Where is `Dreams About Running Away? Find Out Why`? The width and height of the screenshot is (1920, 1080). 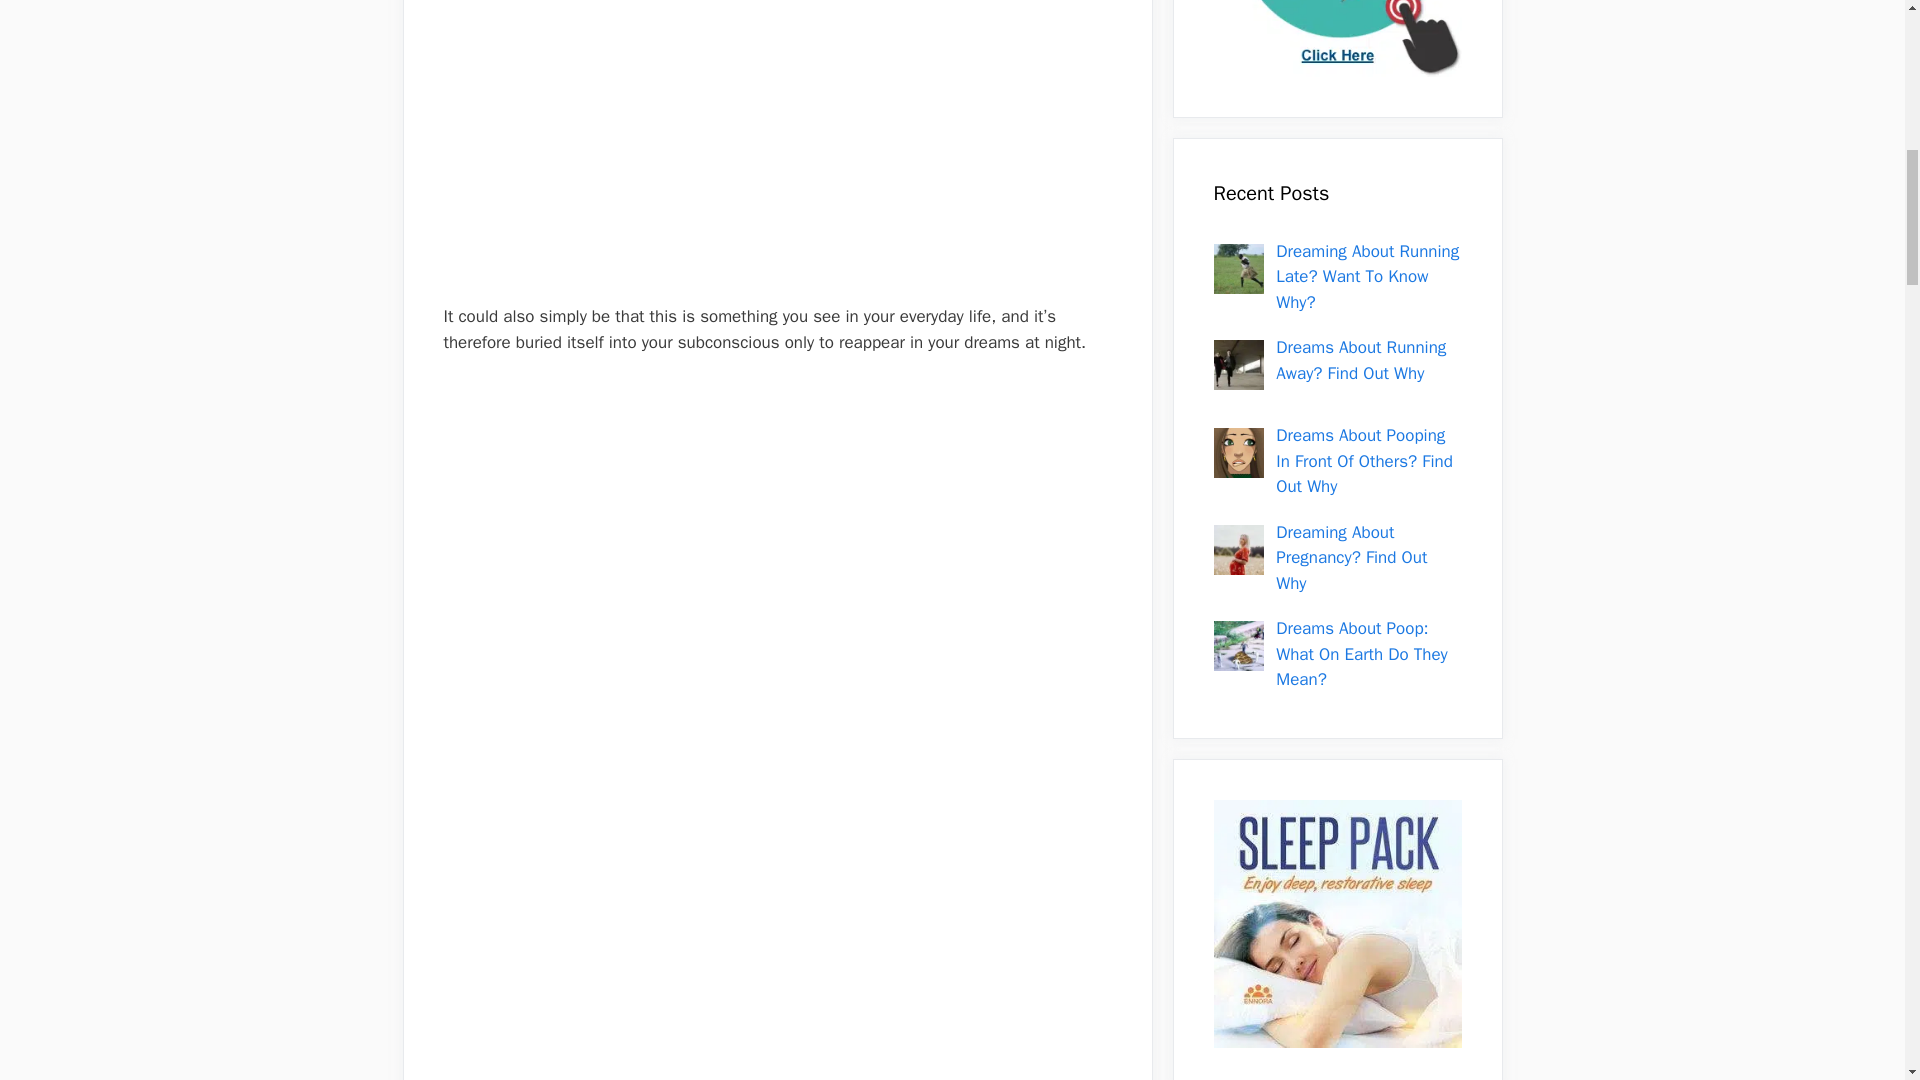 Dreams About Running Away? Find Out Why is located at coordinates (1360, 360).